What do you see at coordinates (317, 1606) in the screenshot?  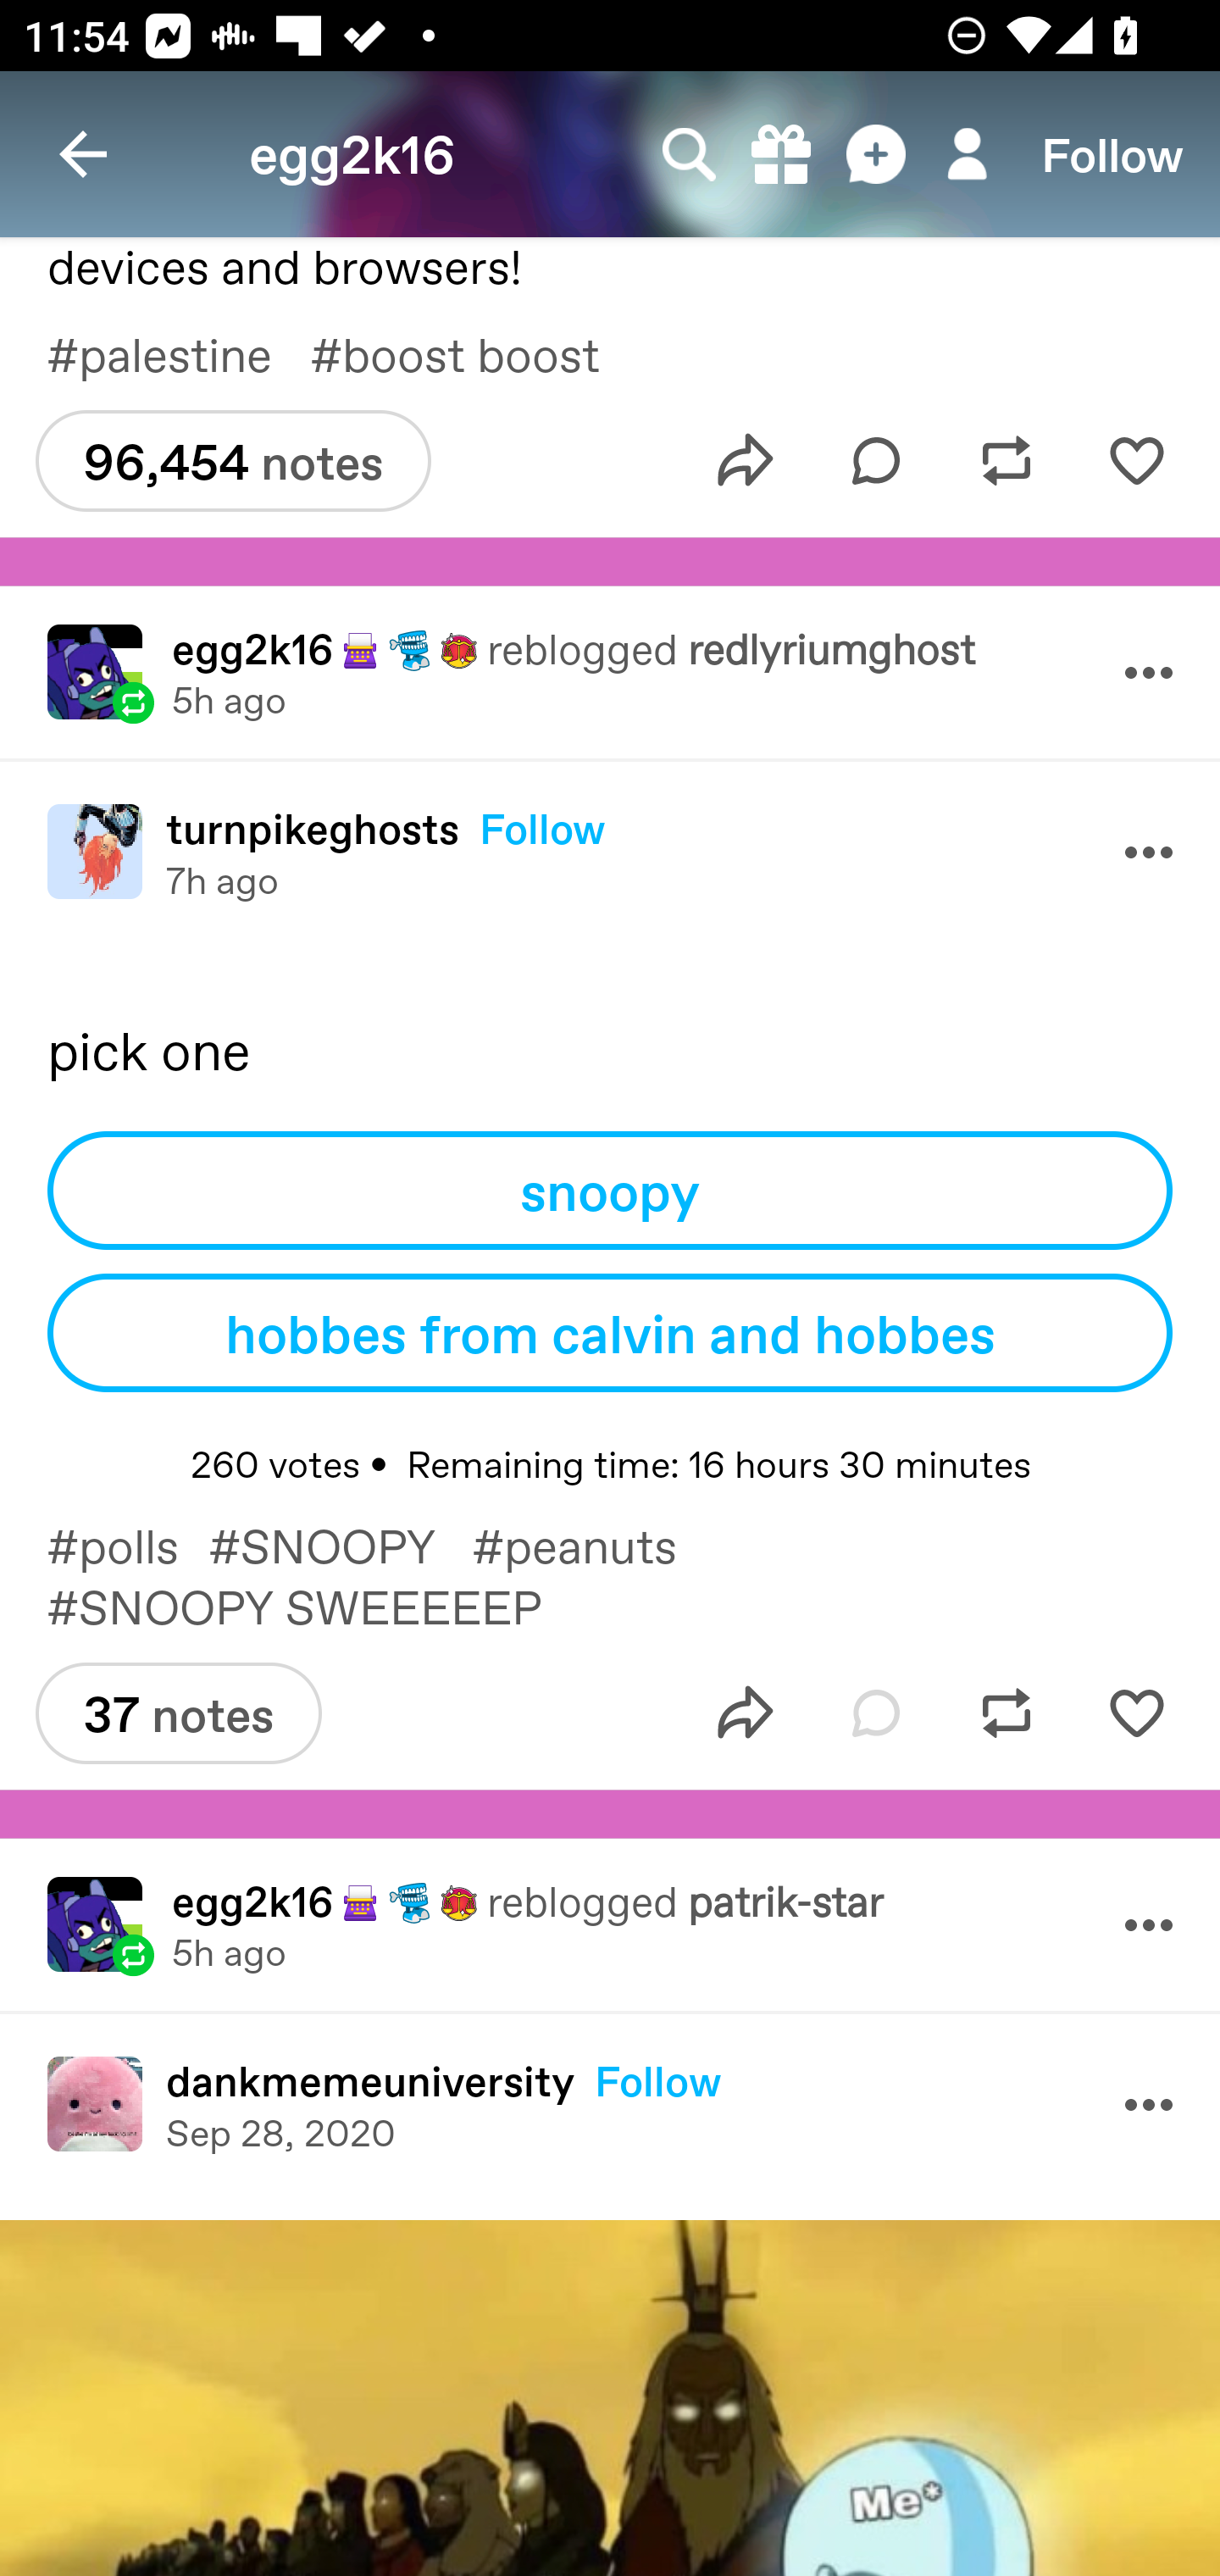 I see `#SNOOPY SWEEEEEP` at bounding box center [317, 1606].